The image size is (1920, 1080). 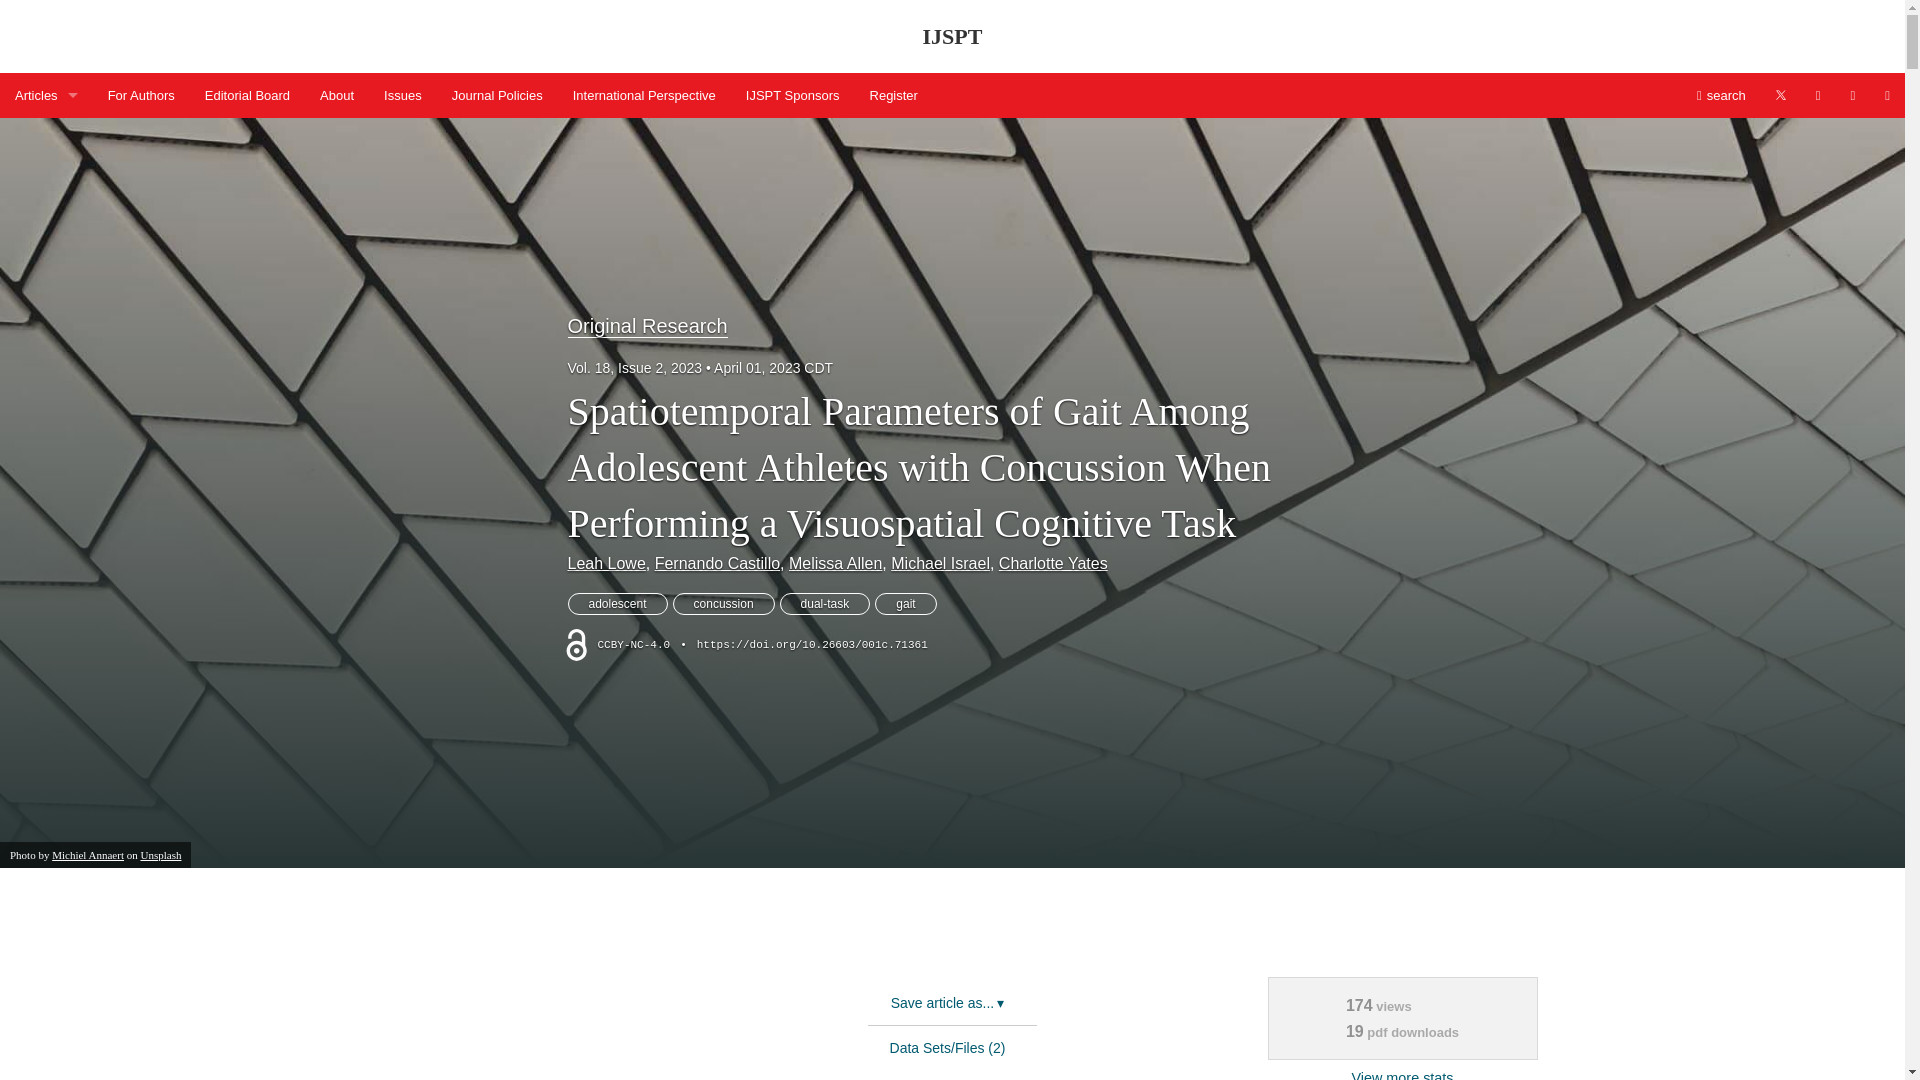 What do you see at coordinates (248, 95) in the screenshot?
I see `Editorial Board` at bounding box center [248, 95].